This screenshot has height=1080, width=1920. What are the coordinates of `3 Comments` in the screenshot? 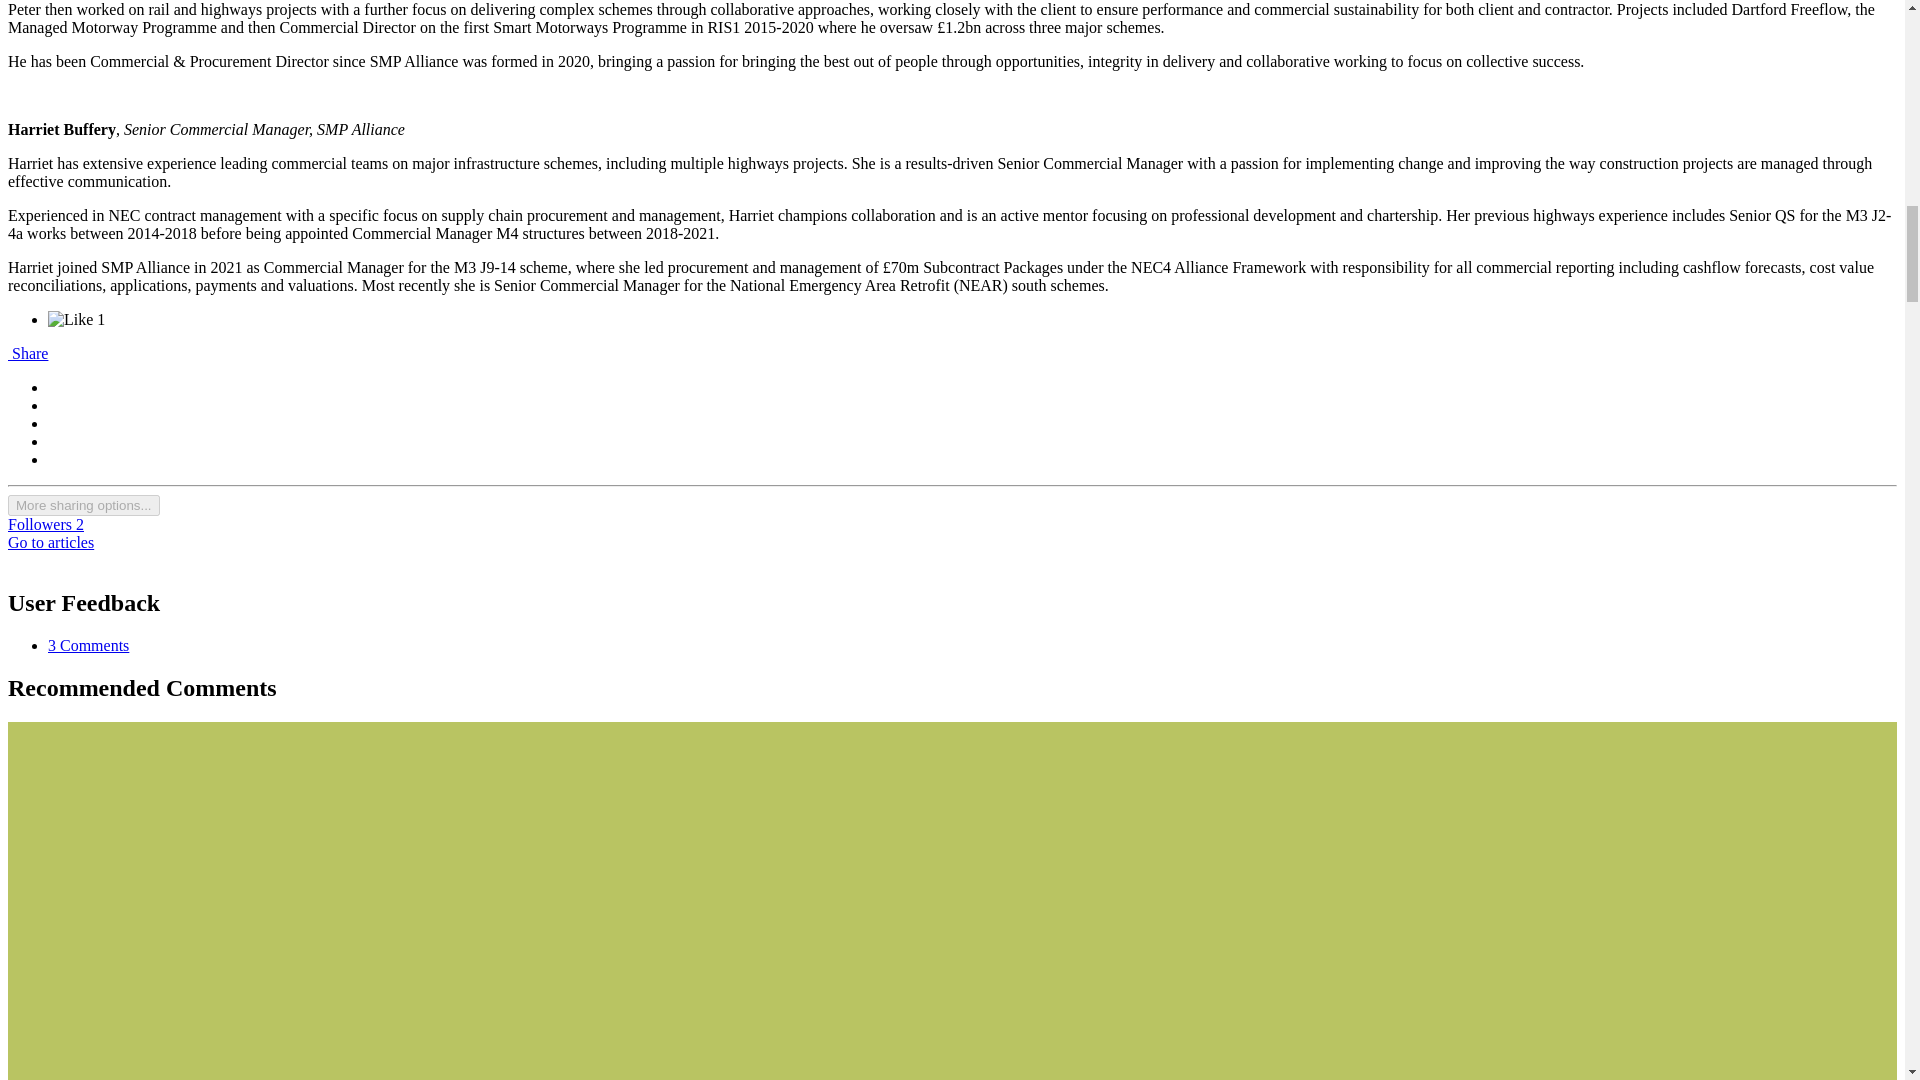 It's located at (88, 646).